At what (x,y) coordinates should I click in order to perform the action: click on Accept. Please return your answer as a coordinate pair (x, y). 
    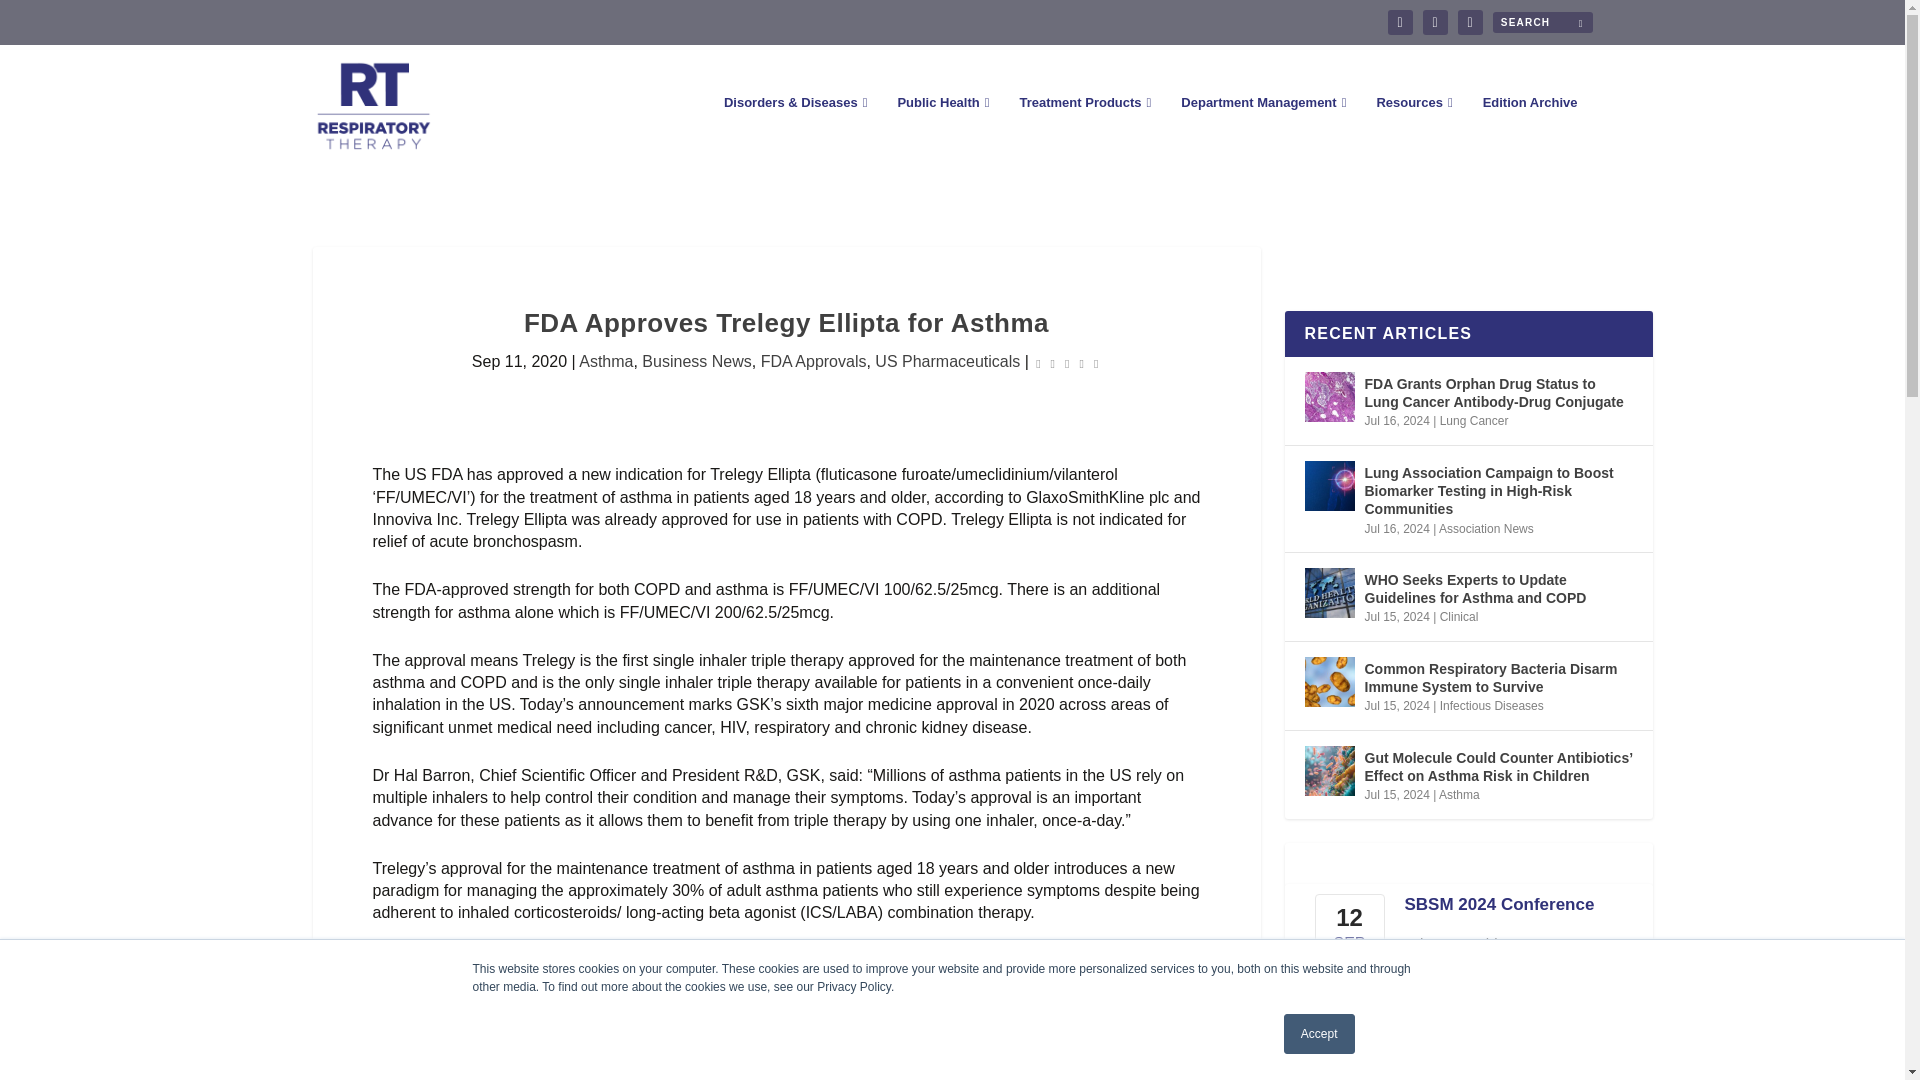
    Looking at the image, I should click on (1320, 1034).